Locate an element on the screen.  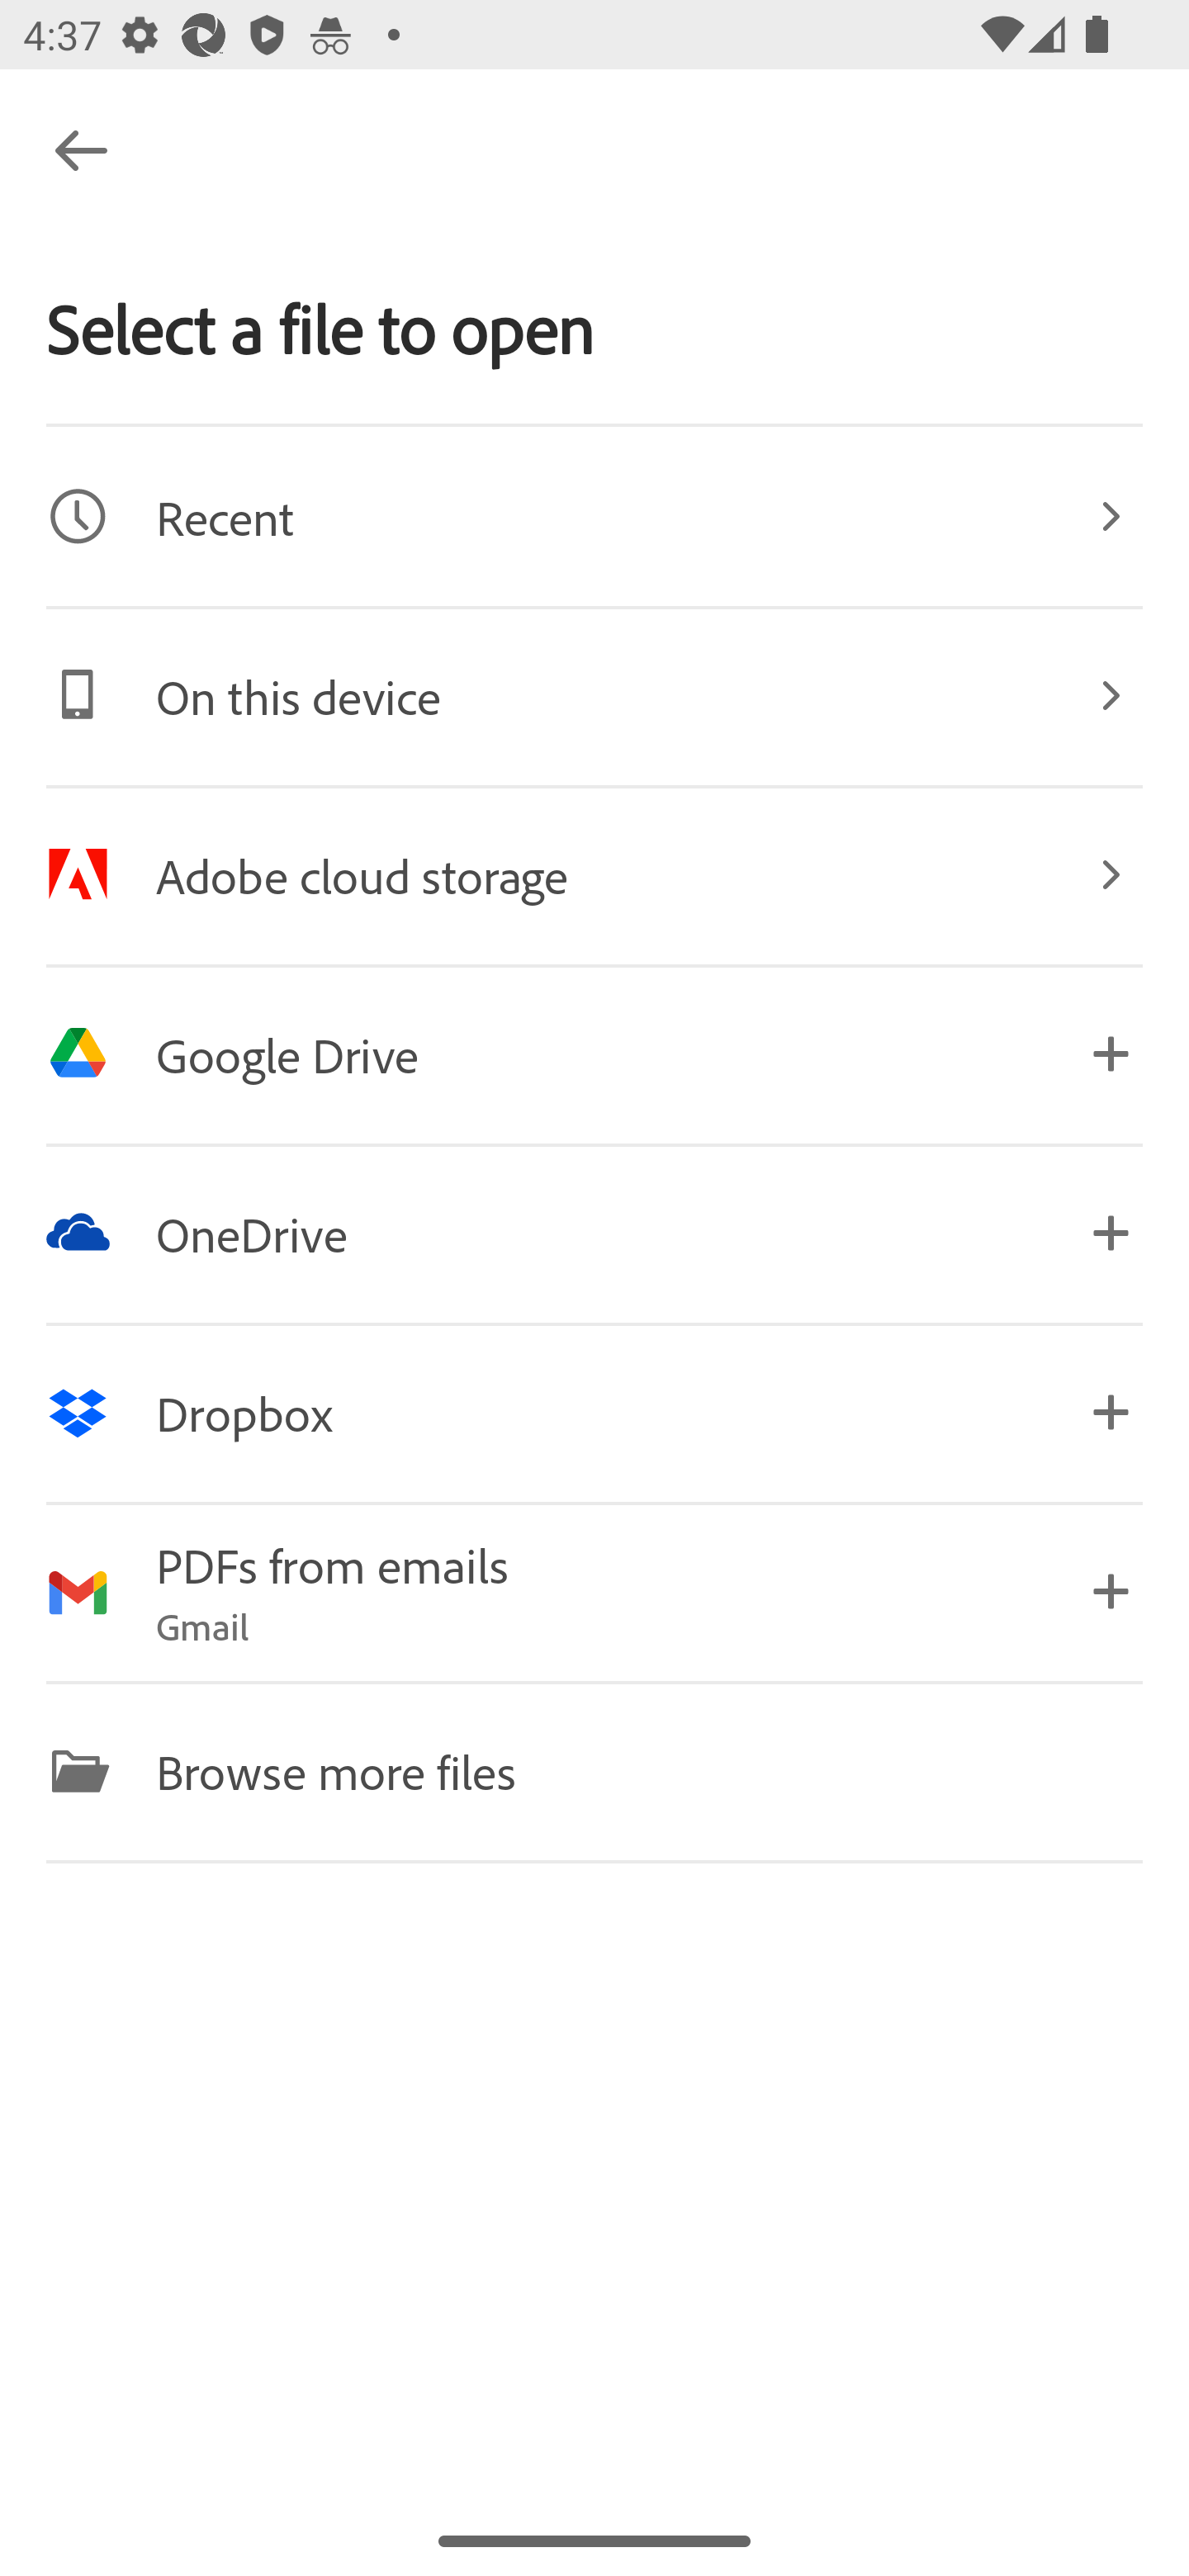
Image Recent is located at coordinates (594, 516).